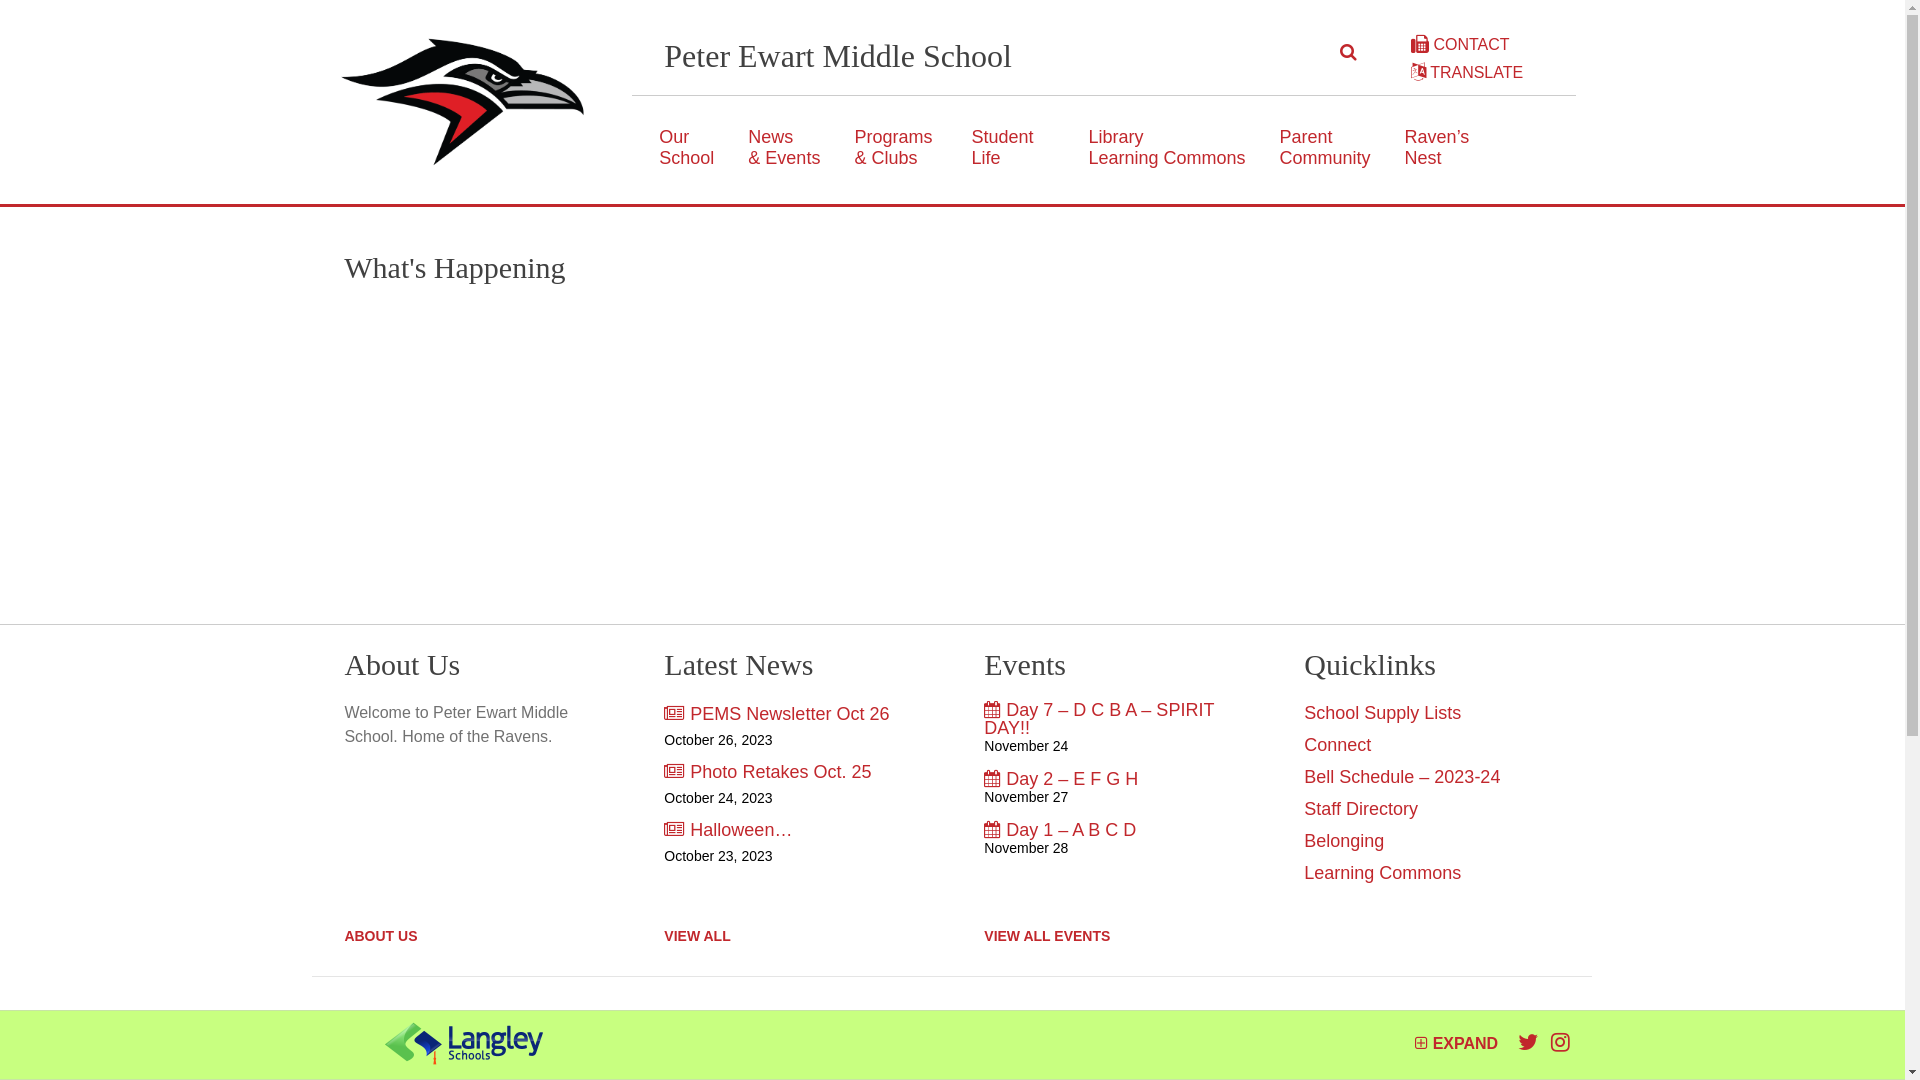 This screenshot has width=1920, height=1080. Describe the element at coordinates (896, 147) in the screenshot. I see `Programs 
& Clubs` at that location.